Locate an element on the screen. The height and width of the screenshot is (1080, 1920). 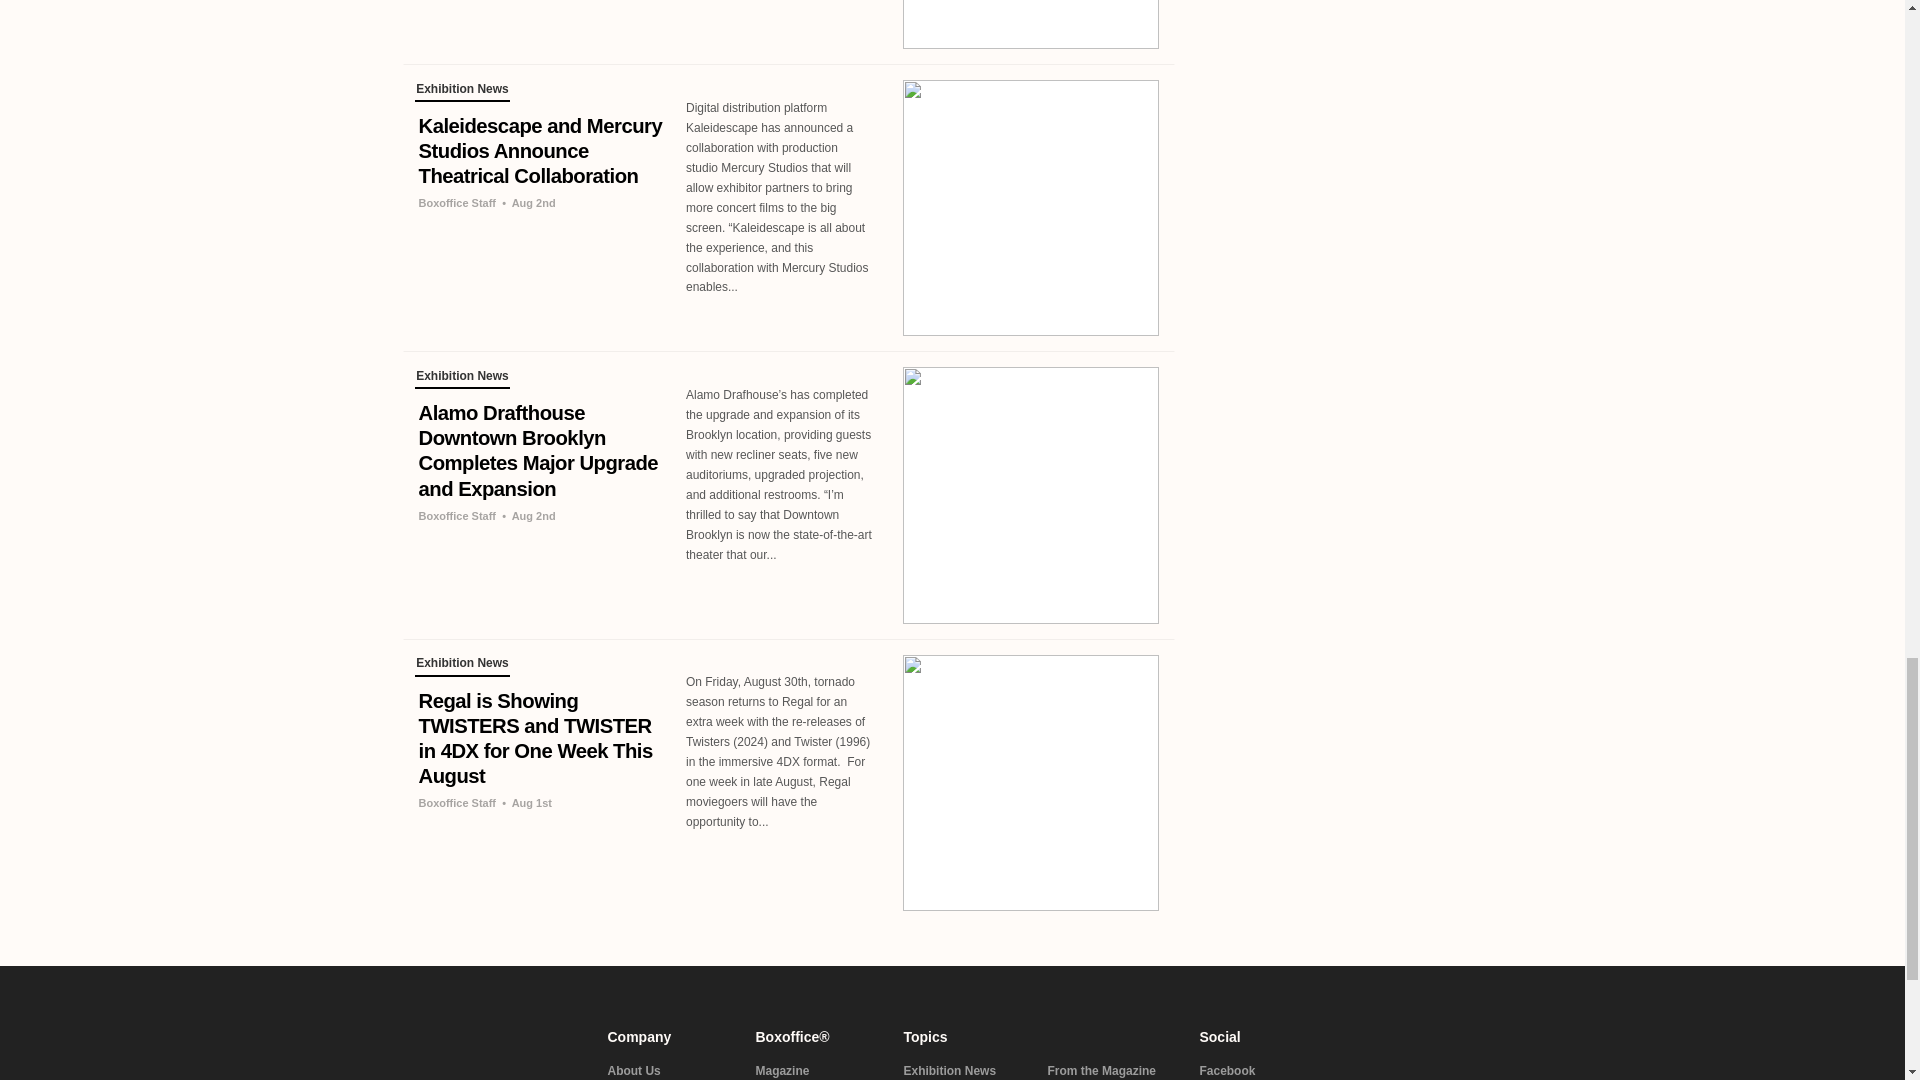
Magazine is located at coordinates (818, 1071).